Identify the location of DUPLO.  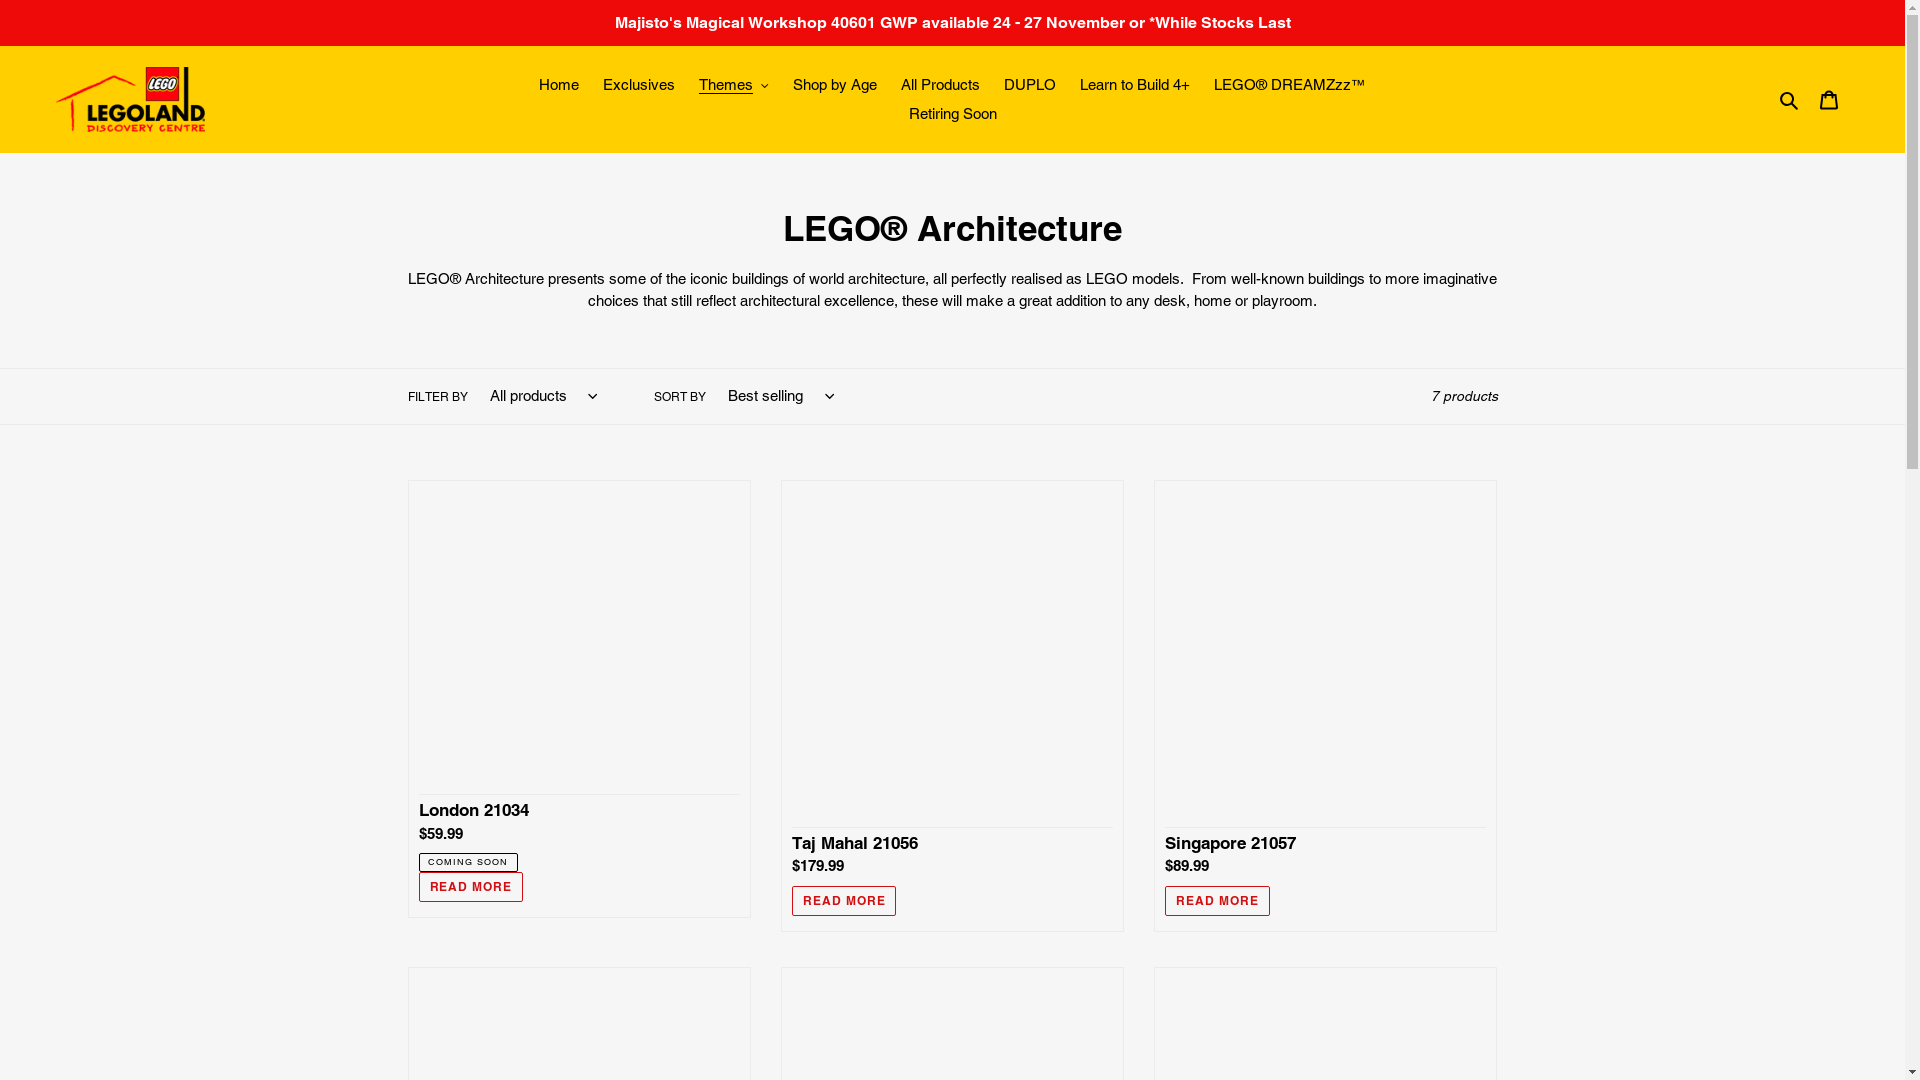
(1030, 86).